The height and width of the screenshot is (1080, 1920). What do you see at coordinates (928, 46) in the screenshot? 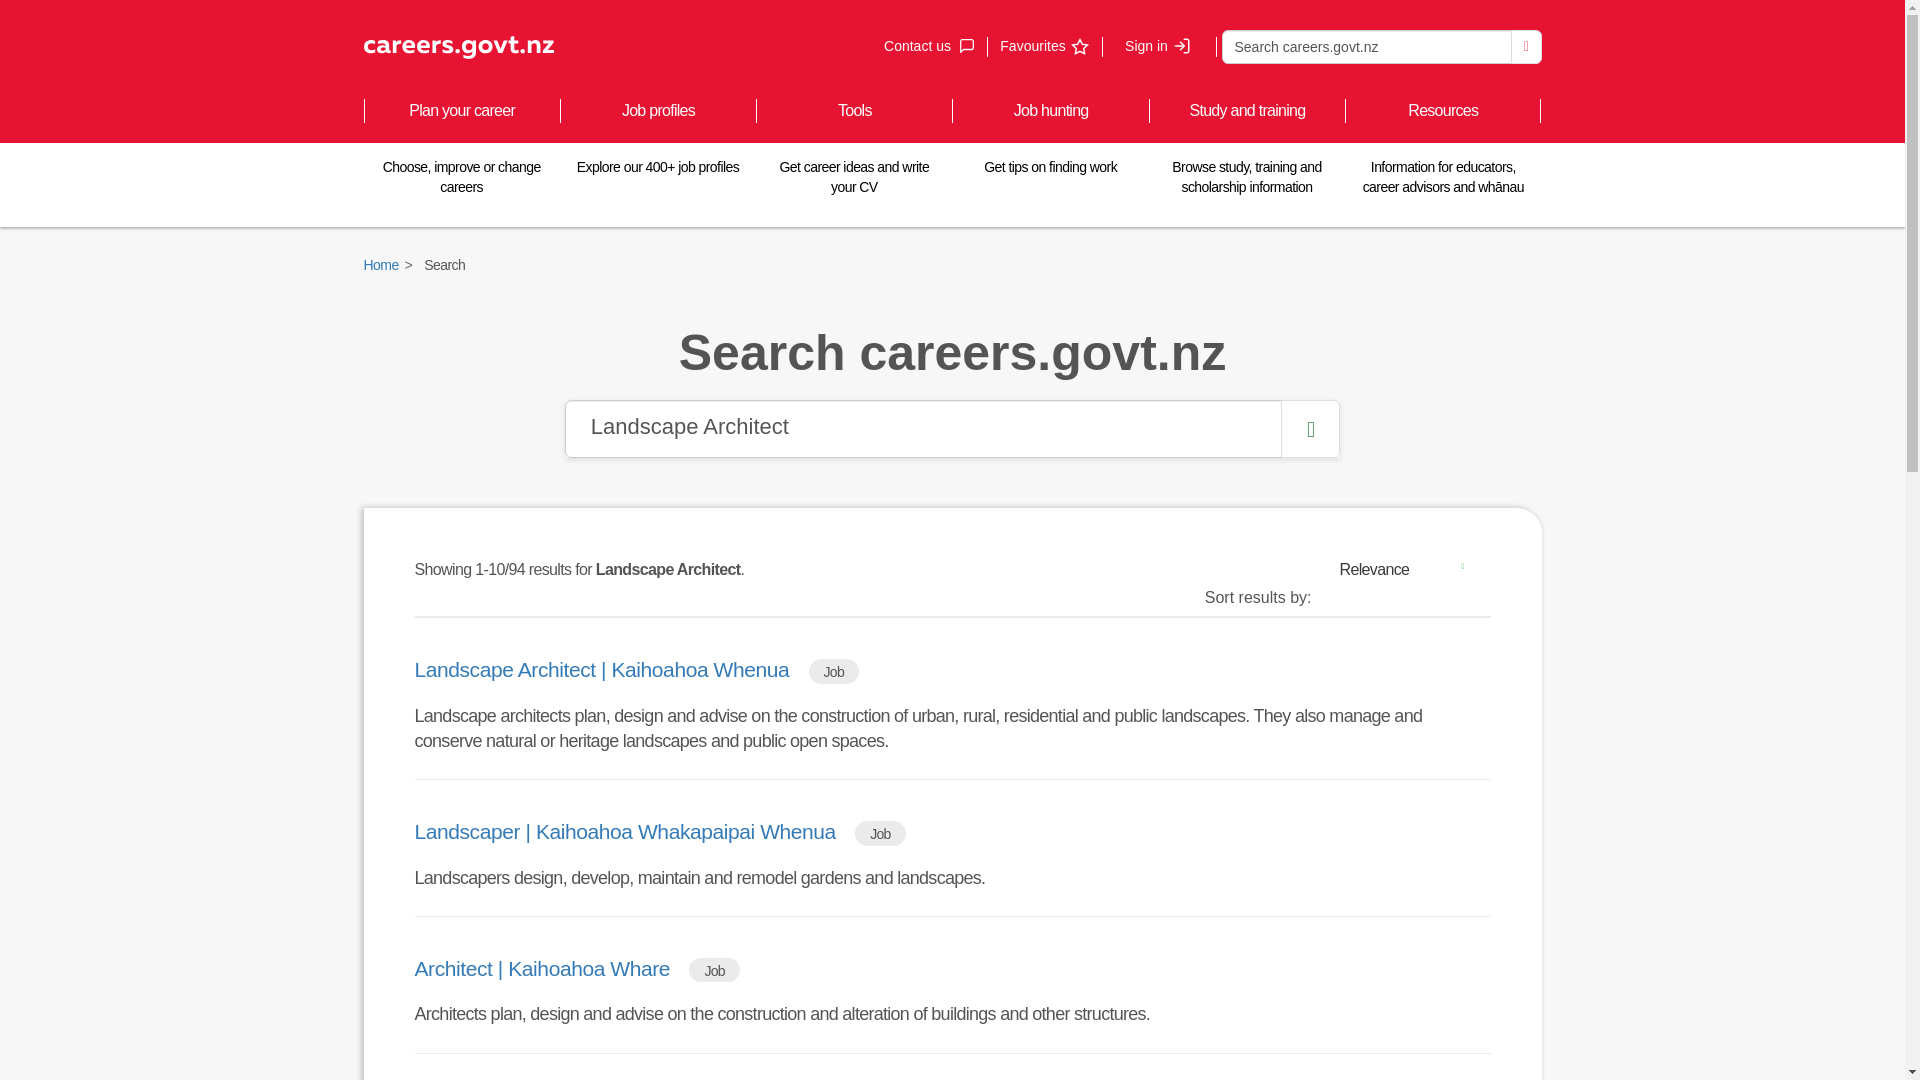
I see `Relevance` at bounding box center [928, 46].